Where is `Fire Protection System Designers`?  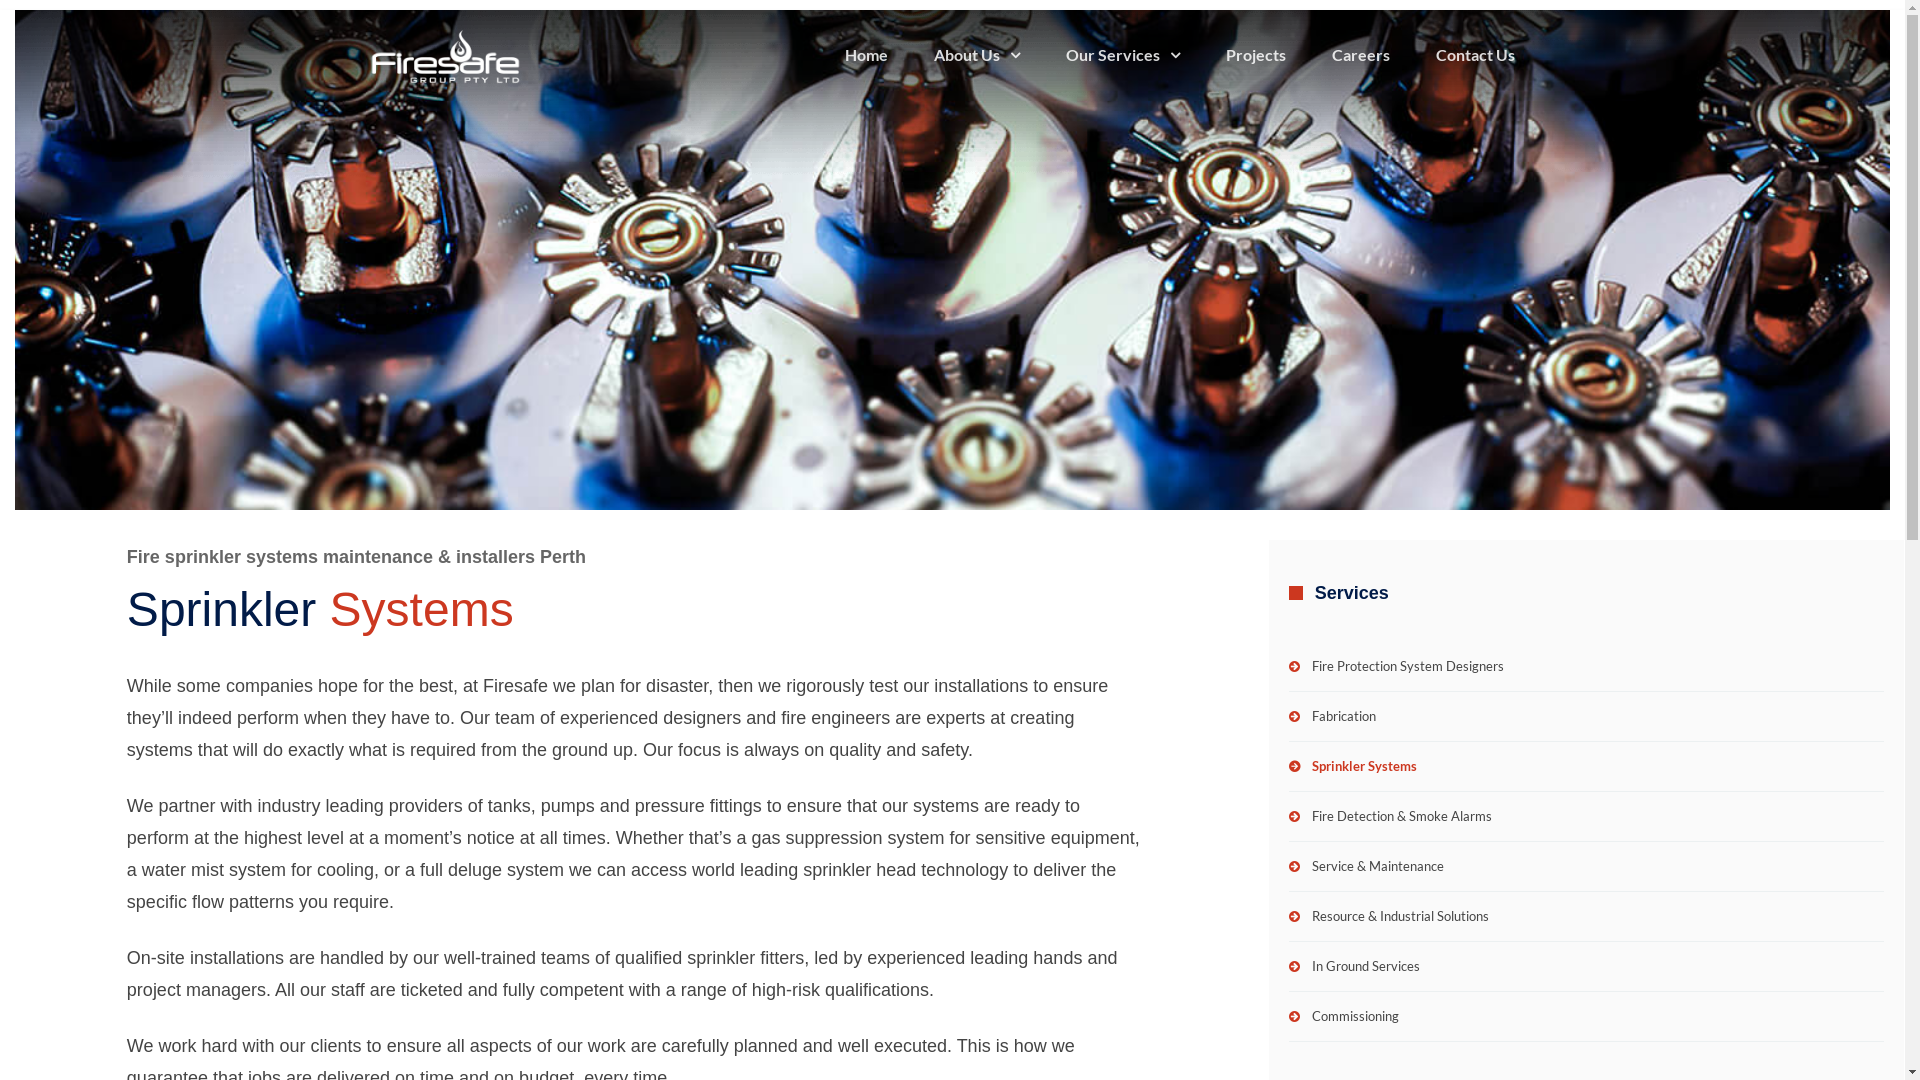
Fire Protection System Designers is located at coordinates (1586, 667).